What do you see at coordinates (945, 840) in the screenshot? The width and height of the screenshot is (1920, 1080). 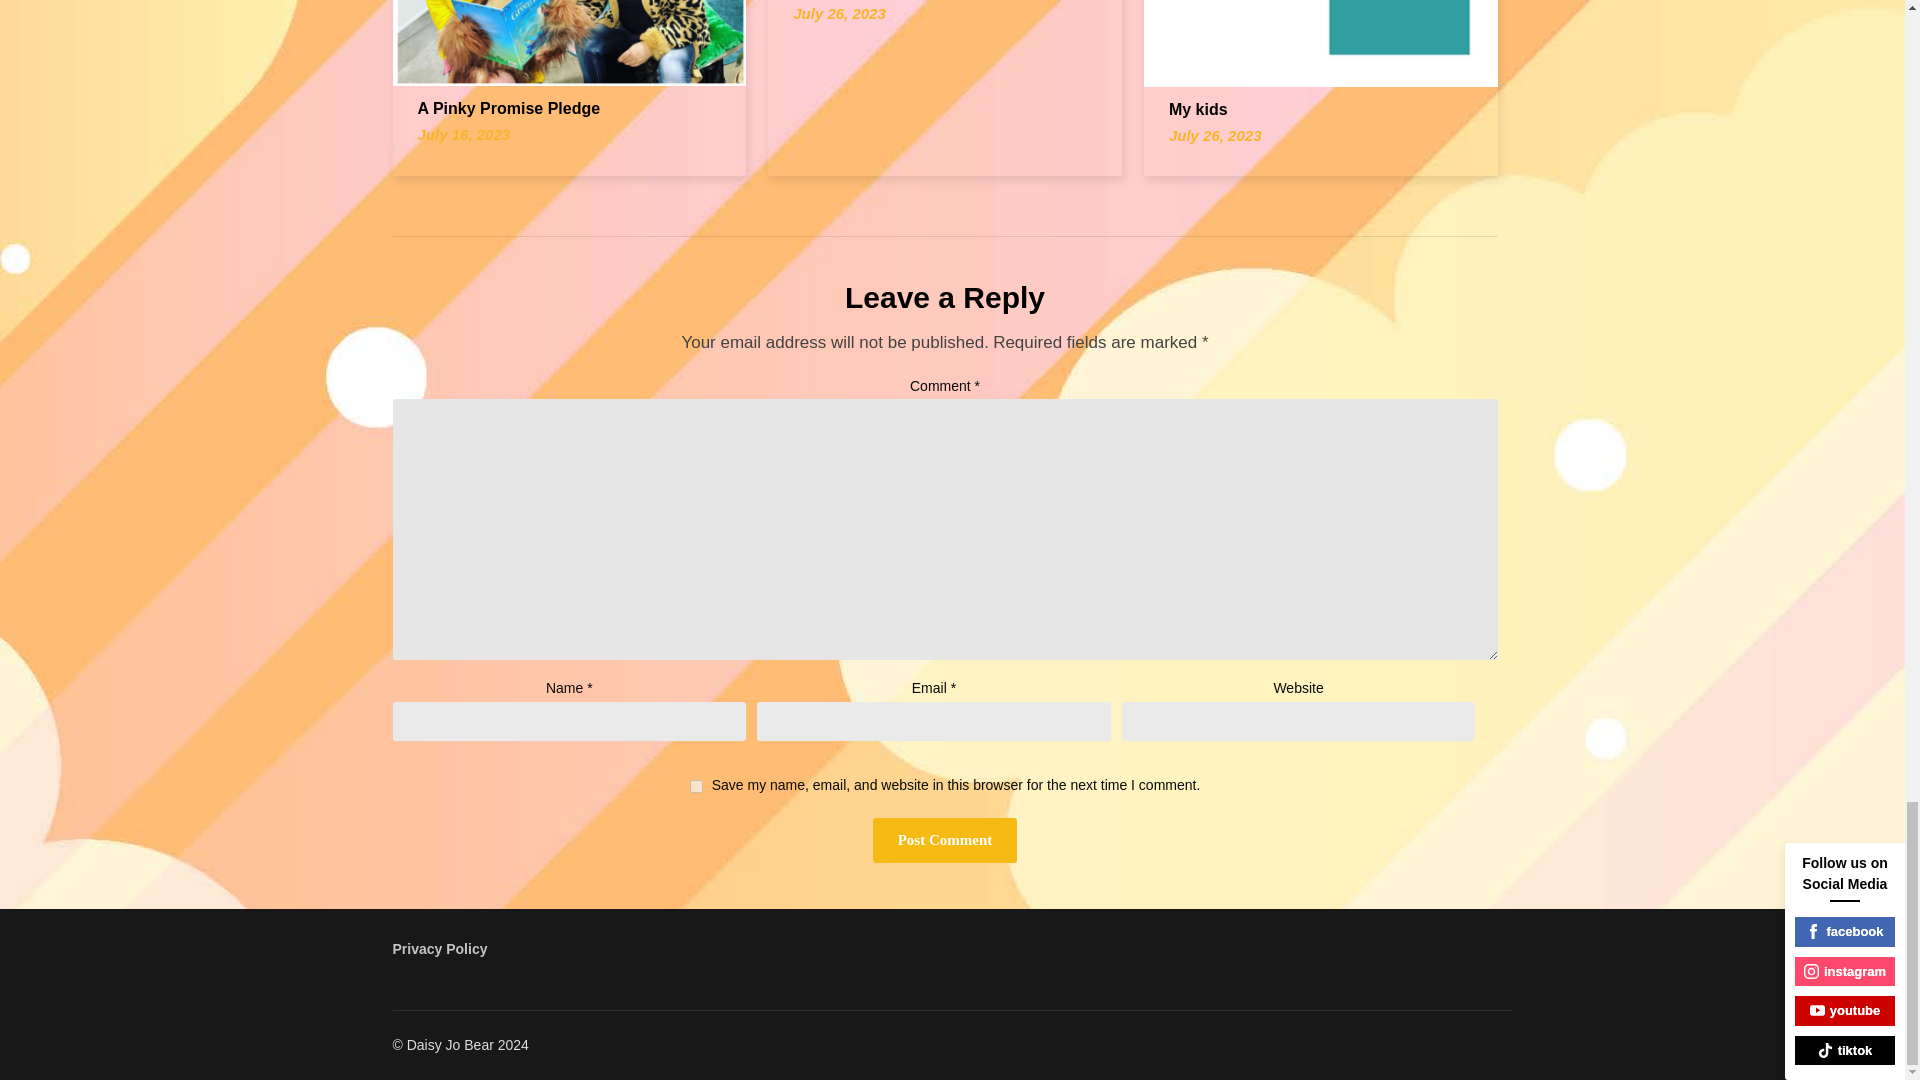 I see `Post Comment` at bounding box center [945, 840].